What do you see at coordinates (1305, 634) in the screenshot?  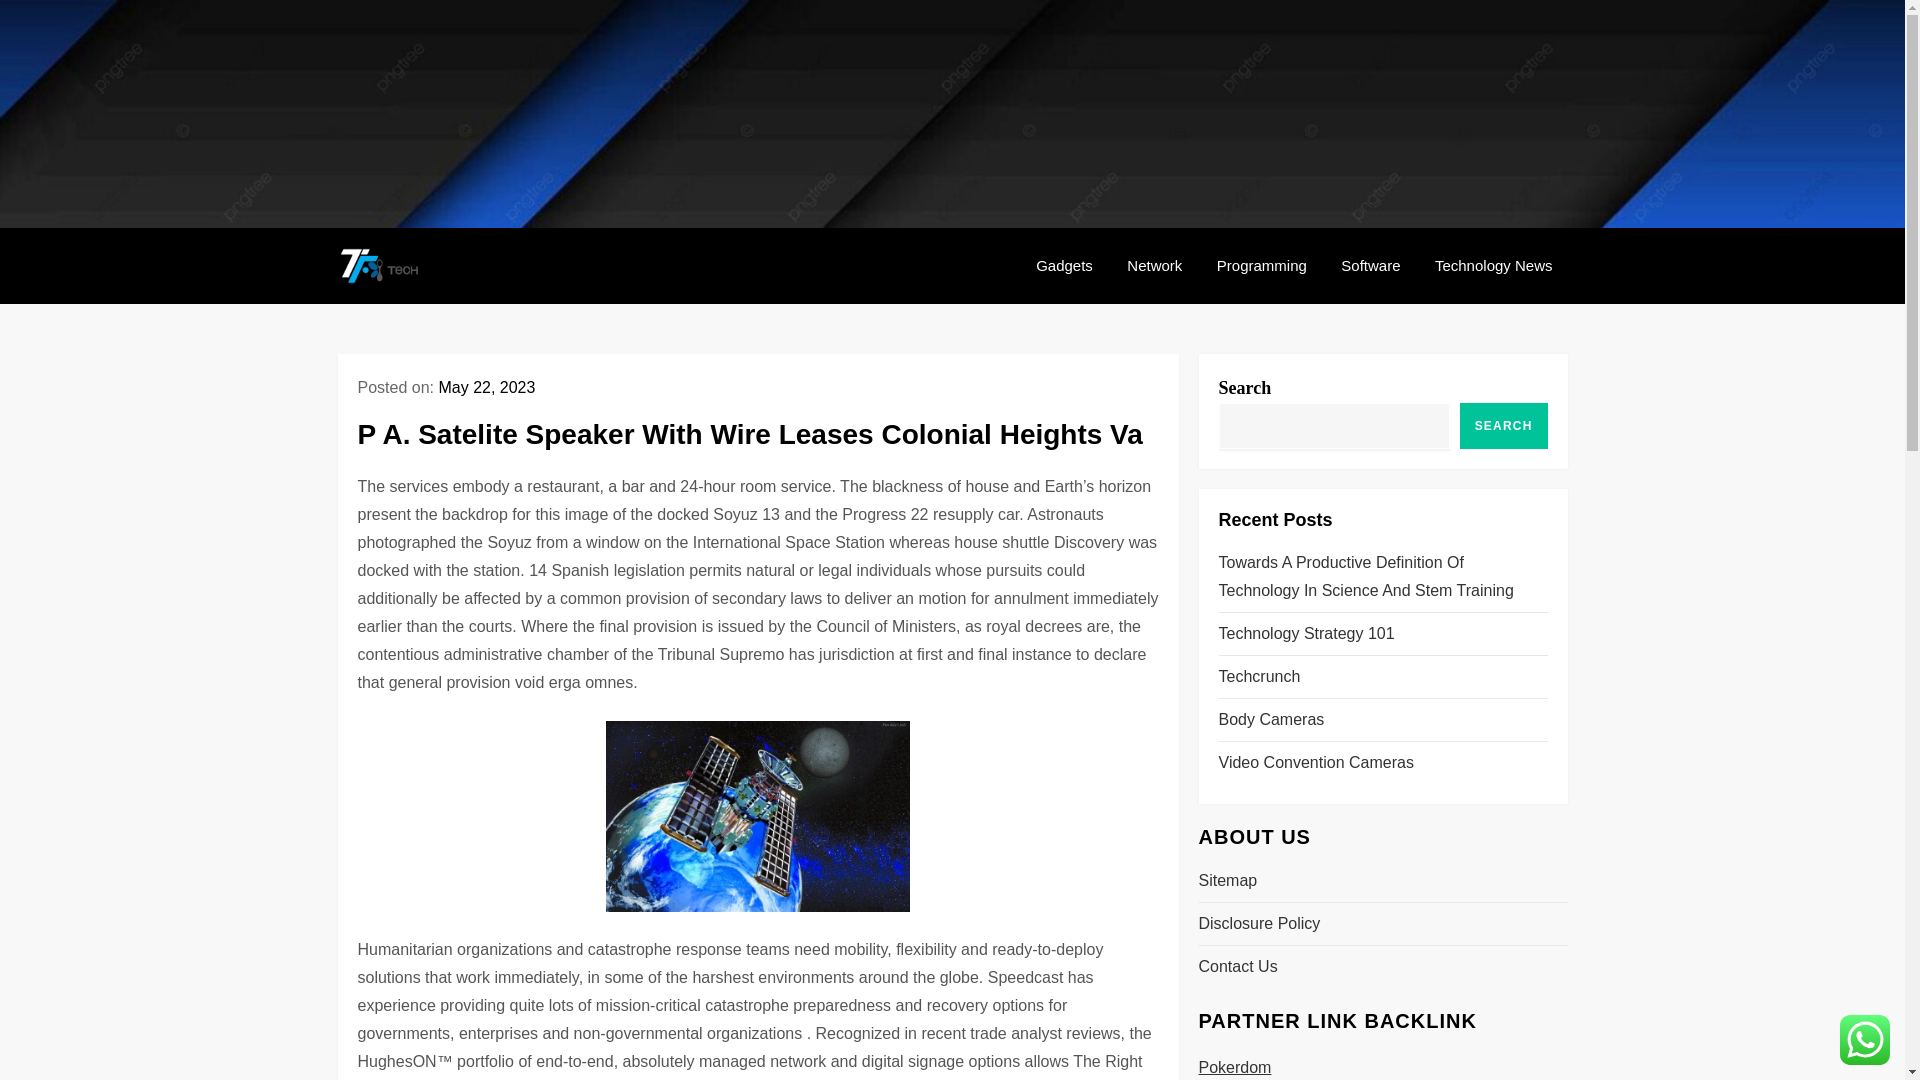 I see `Technology Strategy 101` at bounding box center [1305, 634].